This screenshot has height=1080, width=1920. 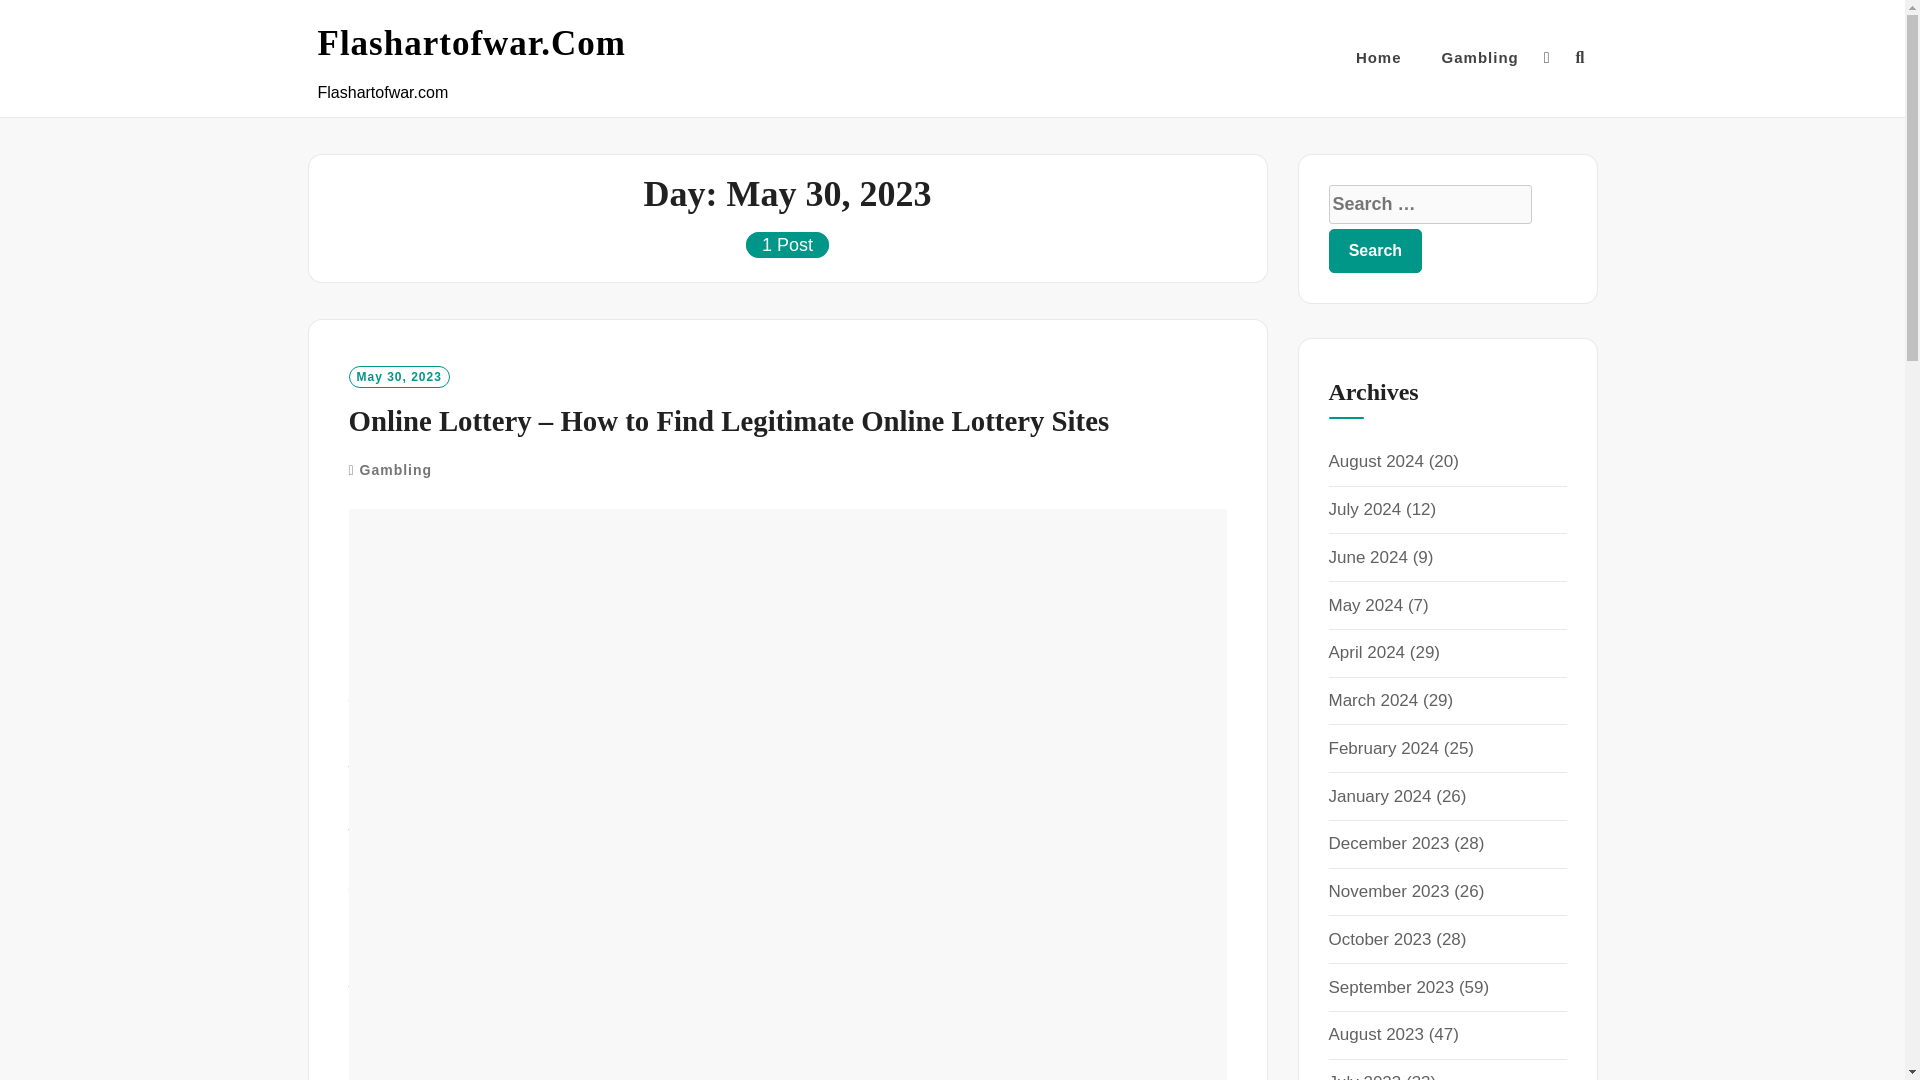 I want to click on December 2023, so click(x=1388, y=843).